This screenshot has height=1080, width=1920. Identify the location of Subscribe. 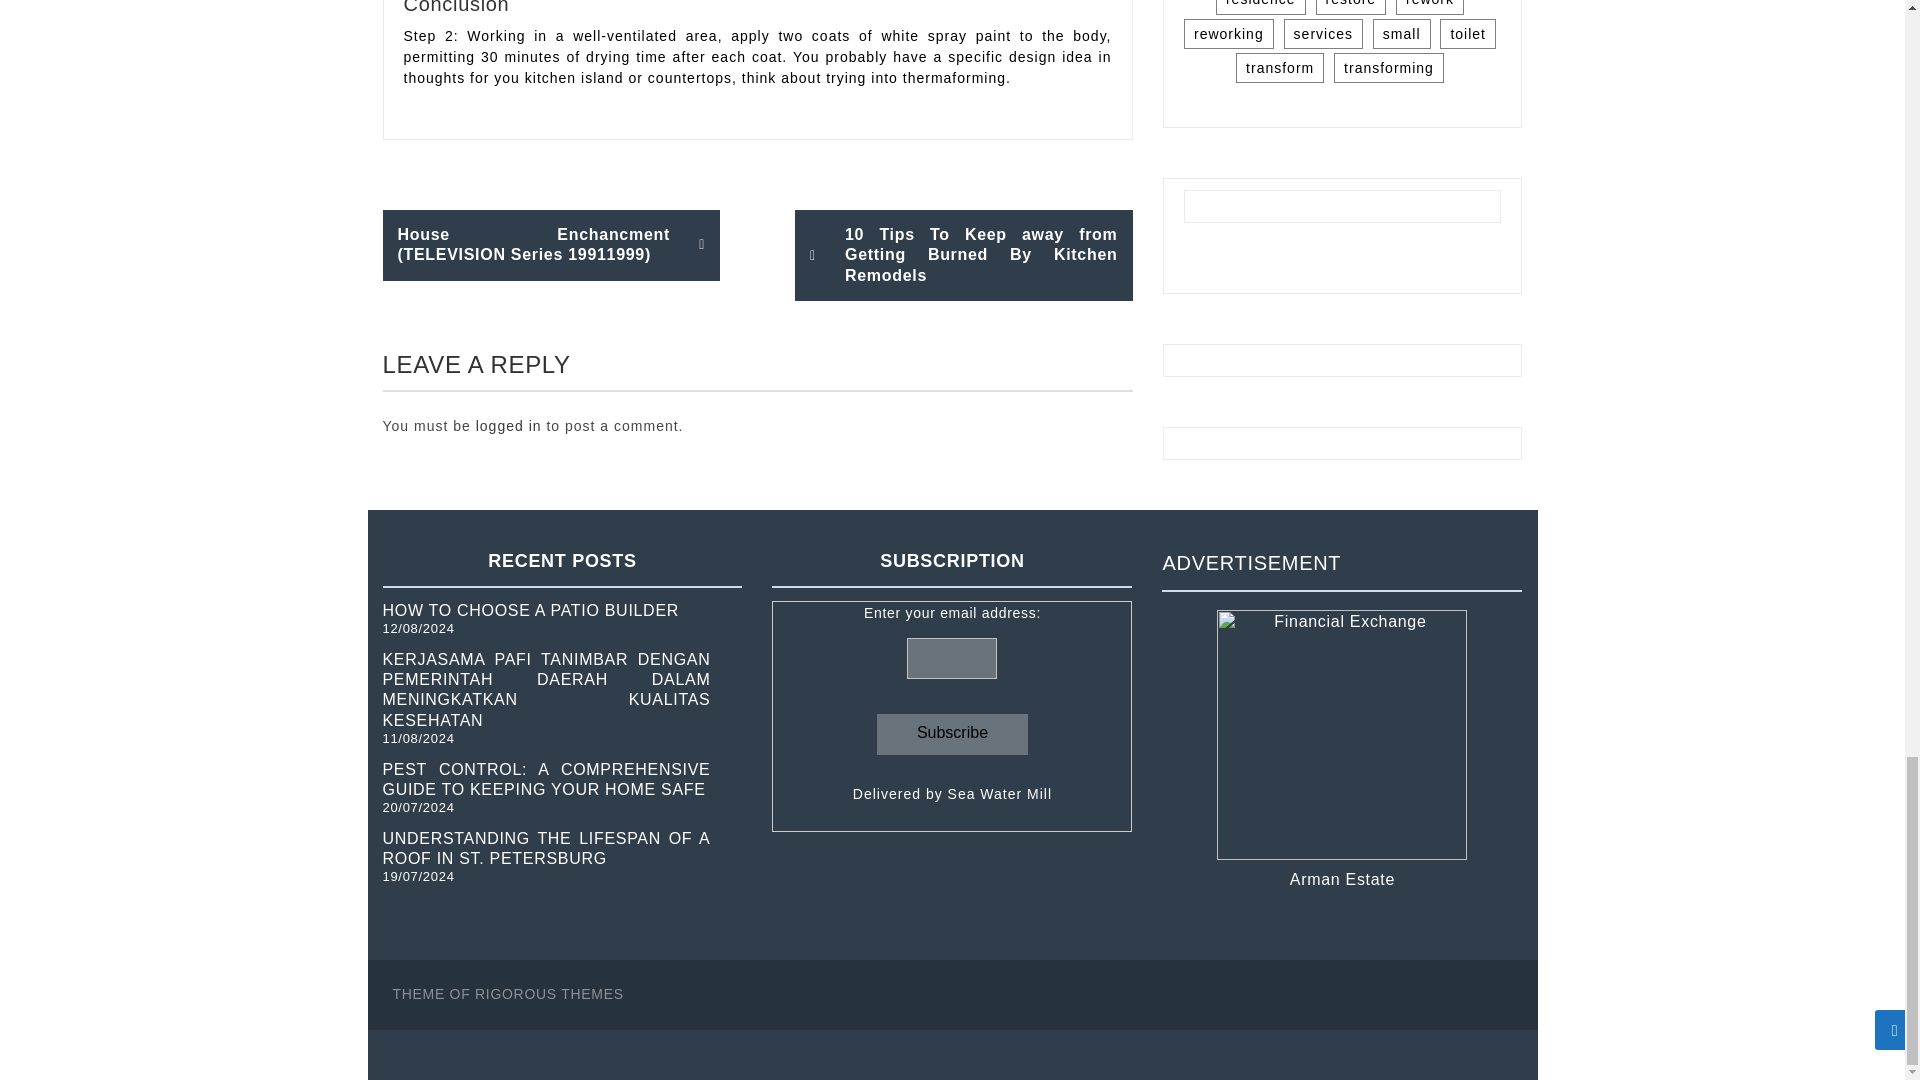
(952, 734).